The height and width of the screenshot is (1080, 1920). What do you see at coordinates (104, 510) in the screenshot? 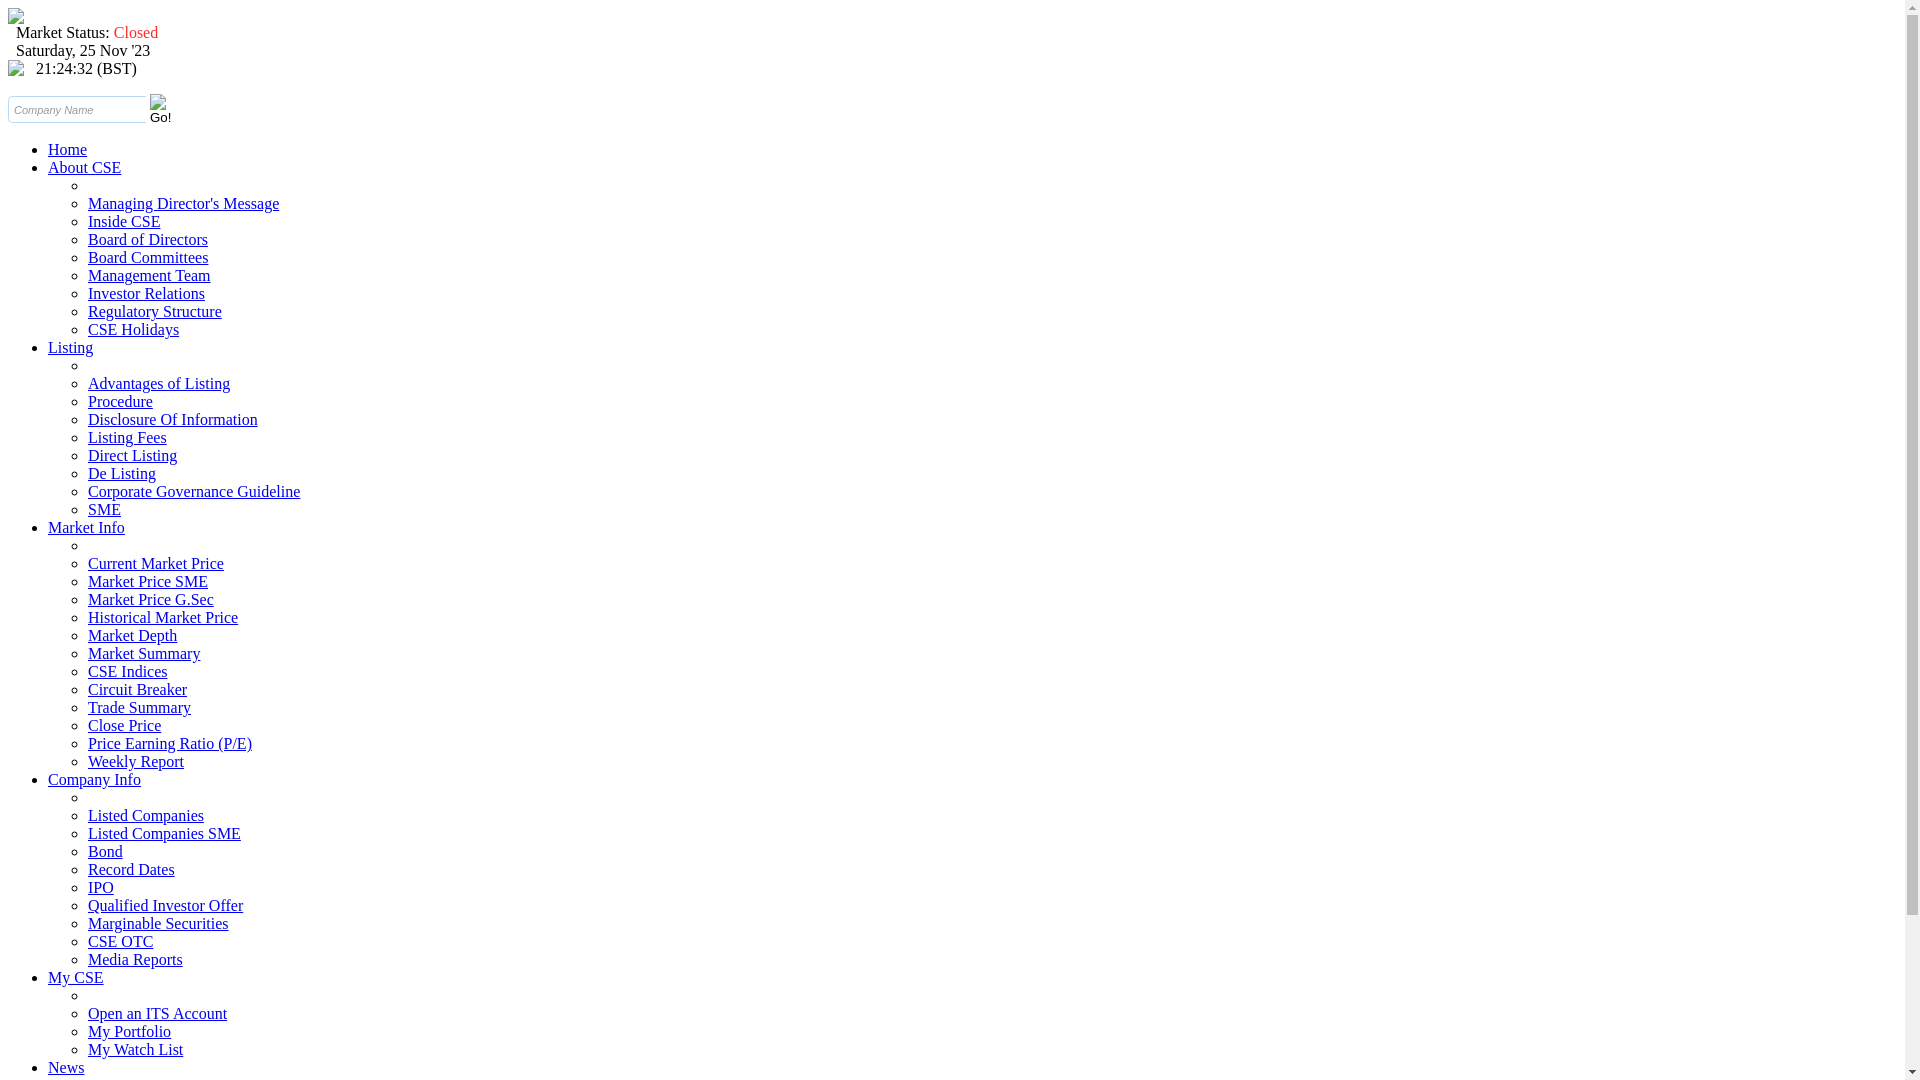
I see `SME` at bounding box center [104, 510].